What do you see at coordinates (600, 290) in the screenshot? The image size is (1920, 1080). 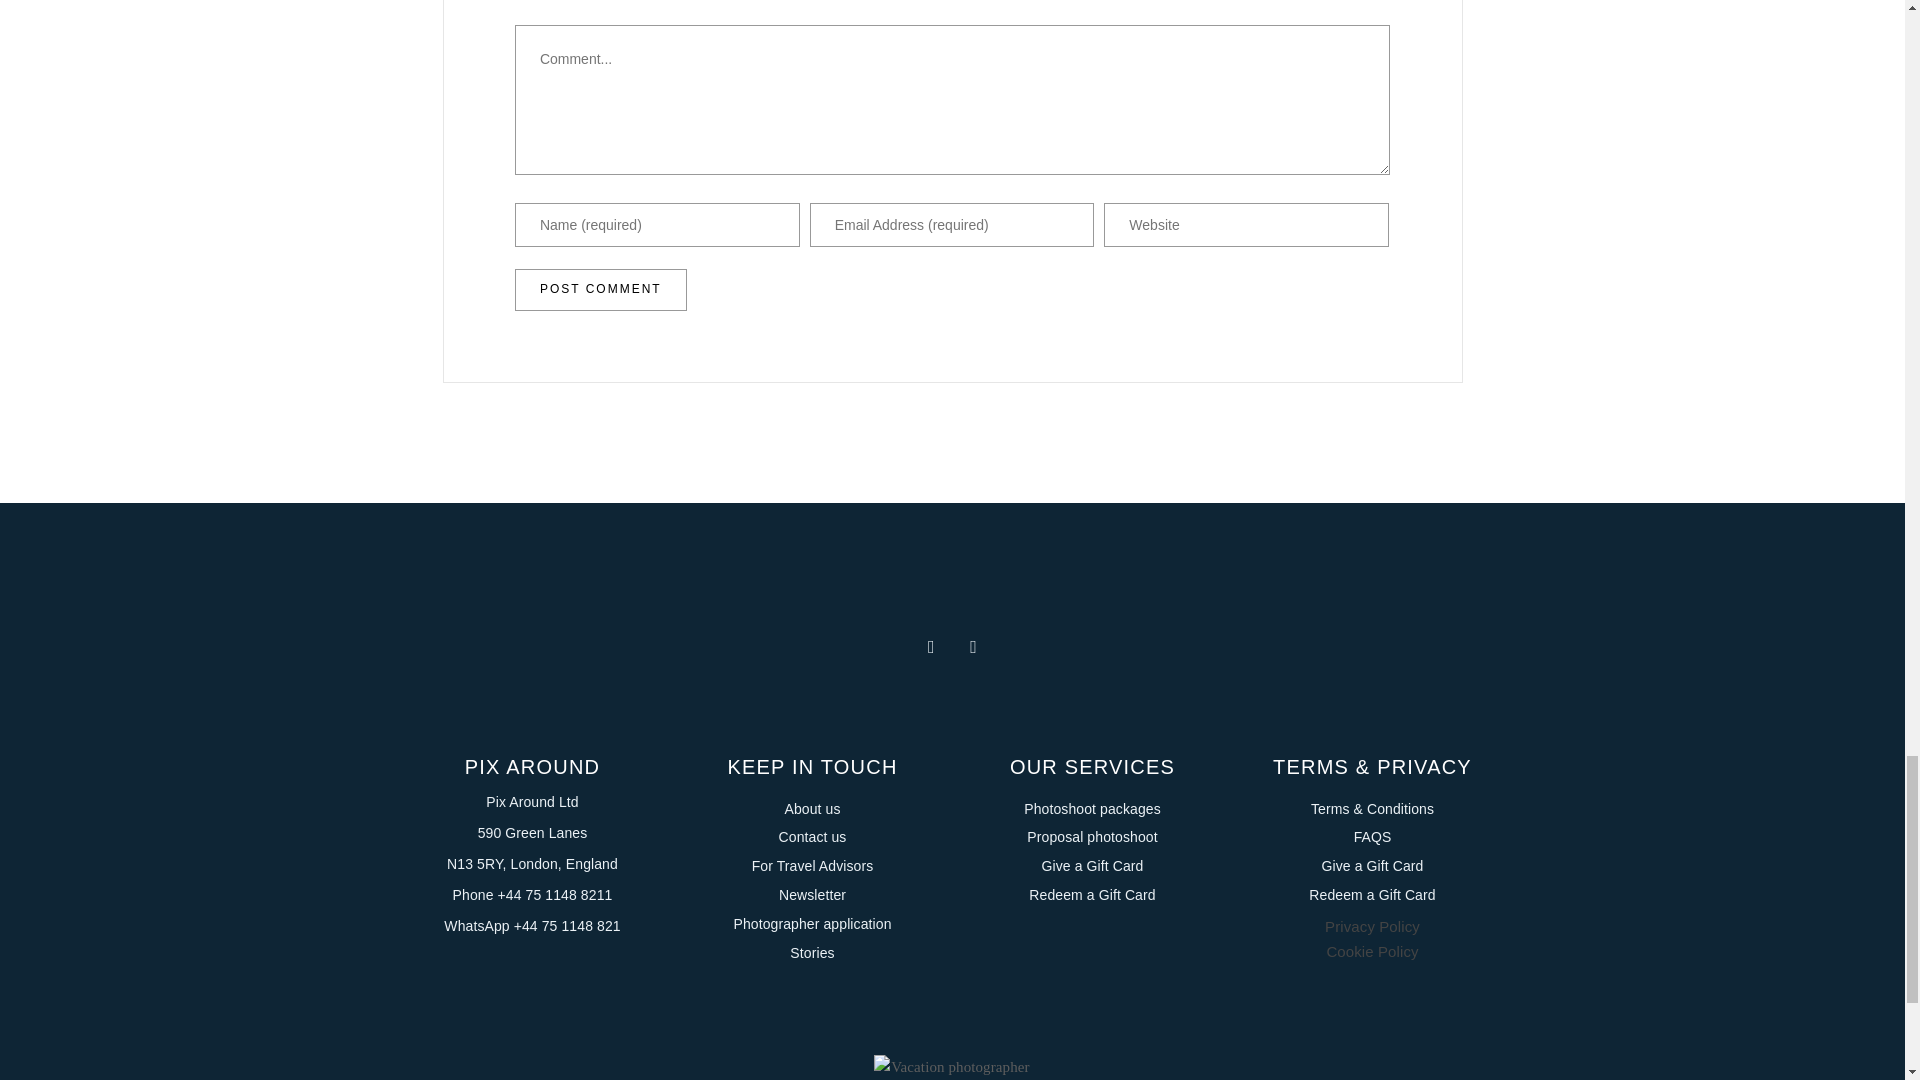 I see `Post Comment` at bounding box center [600, 290].